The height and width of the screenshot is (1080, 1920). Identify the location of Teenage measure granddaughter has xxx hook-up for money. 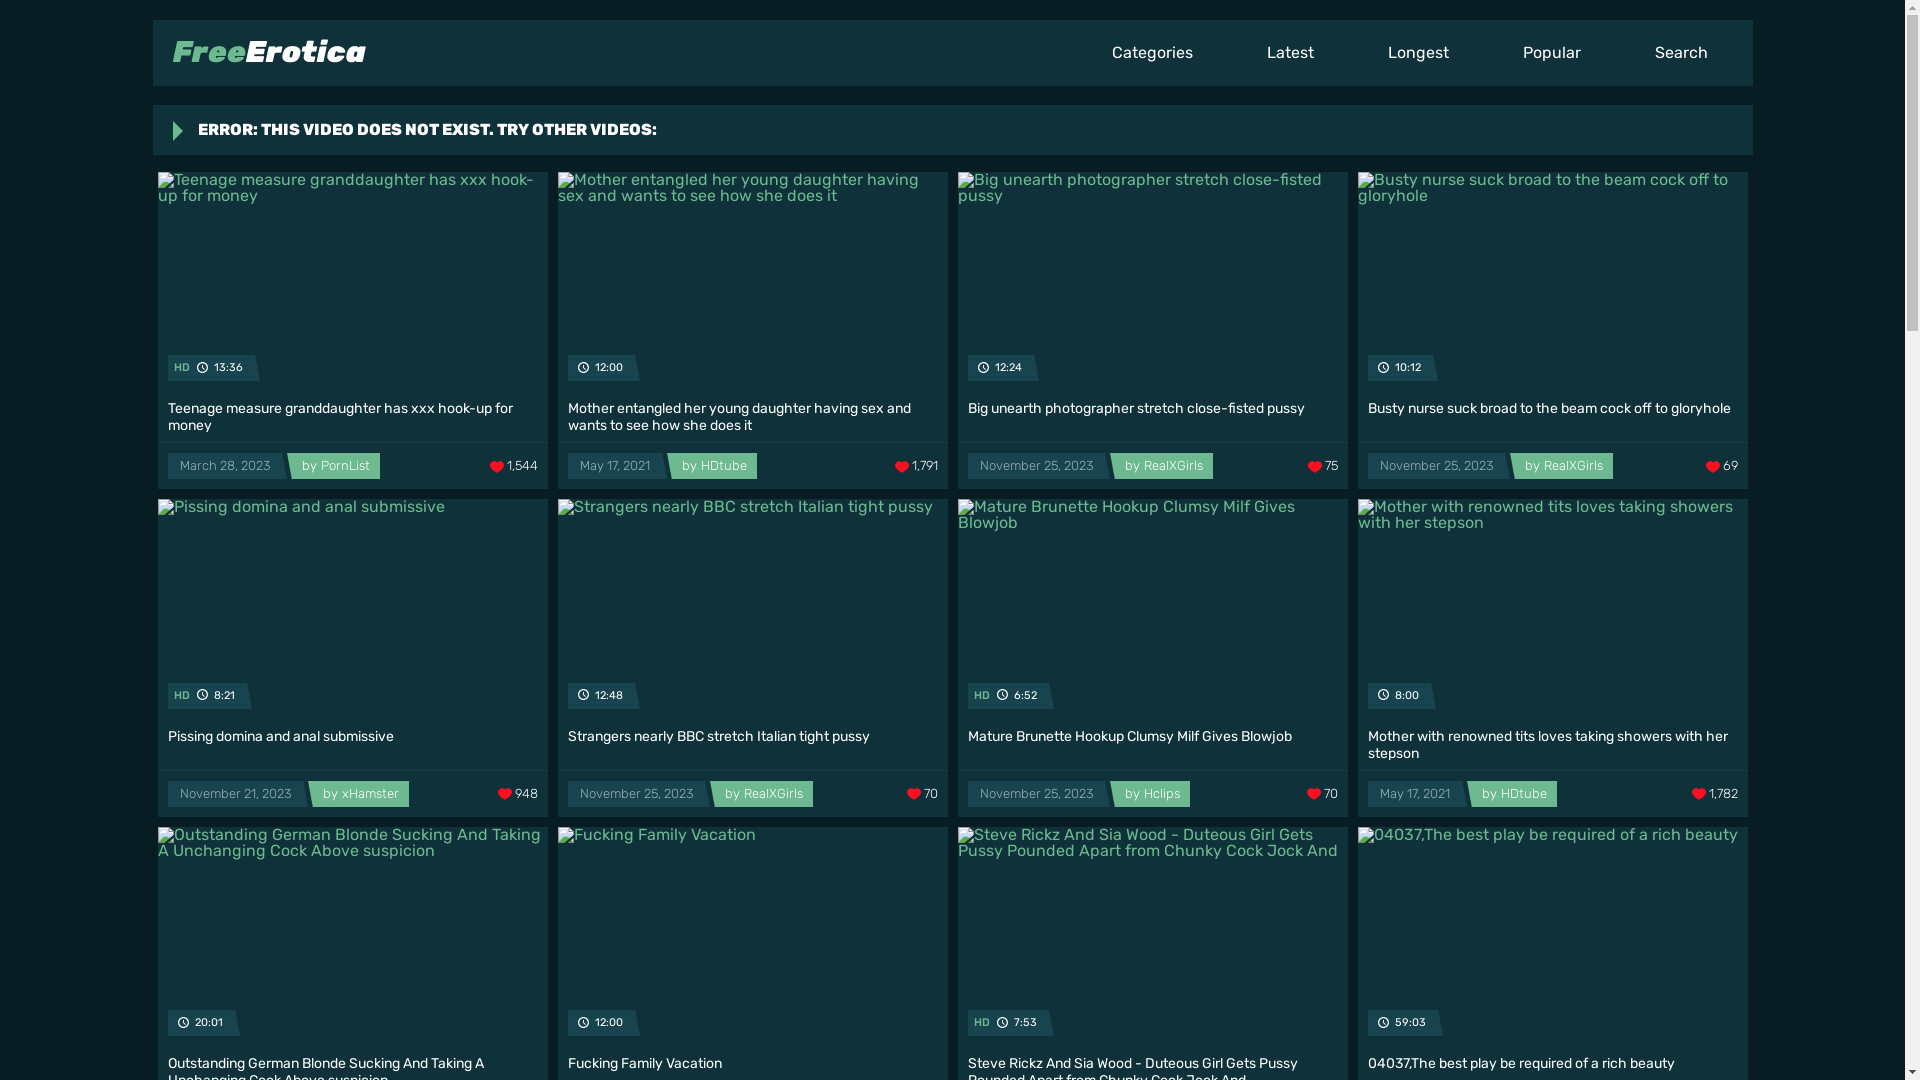
(353, 412).